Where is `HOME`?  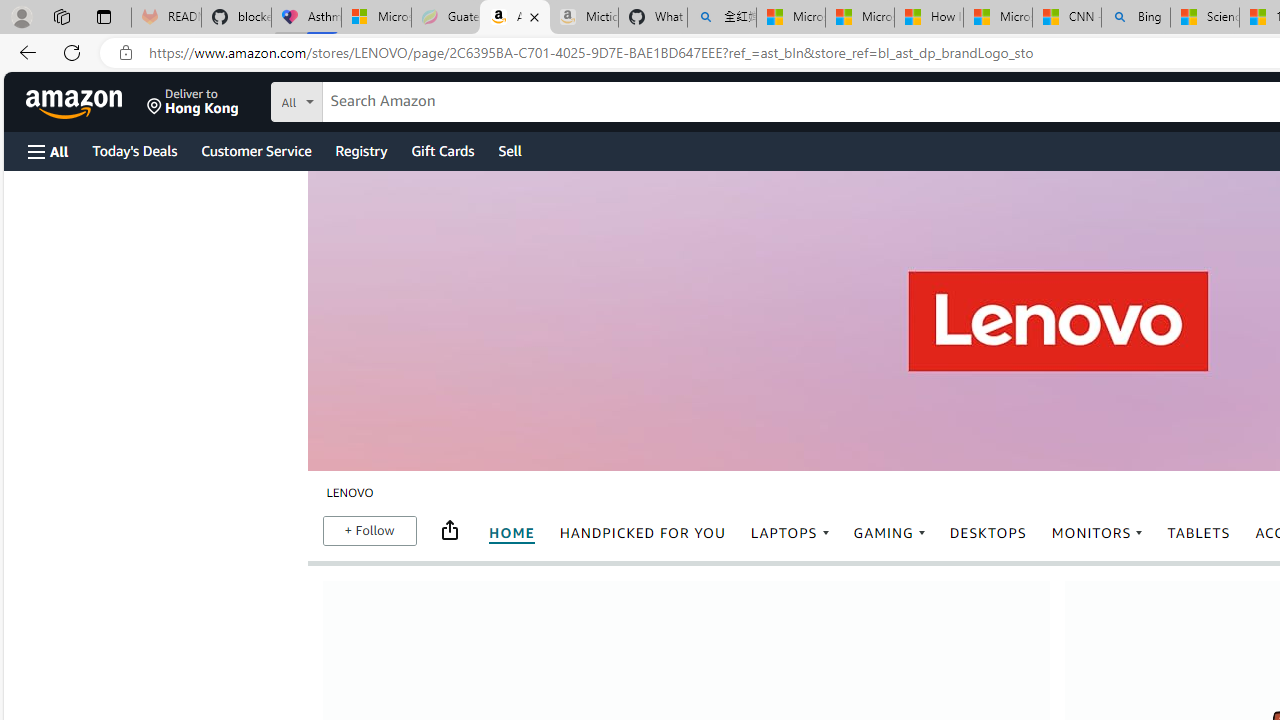
HOME is located at coordinates (512, 533).